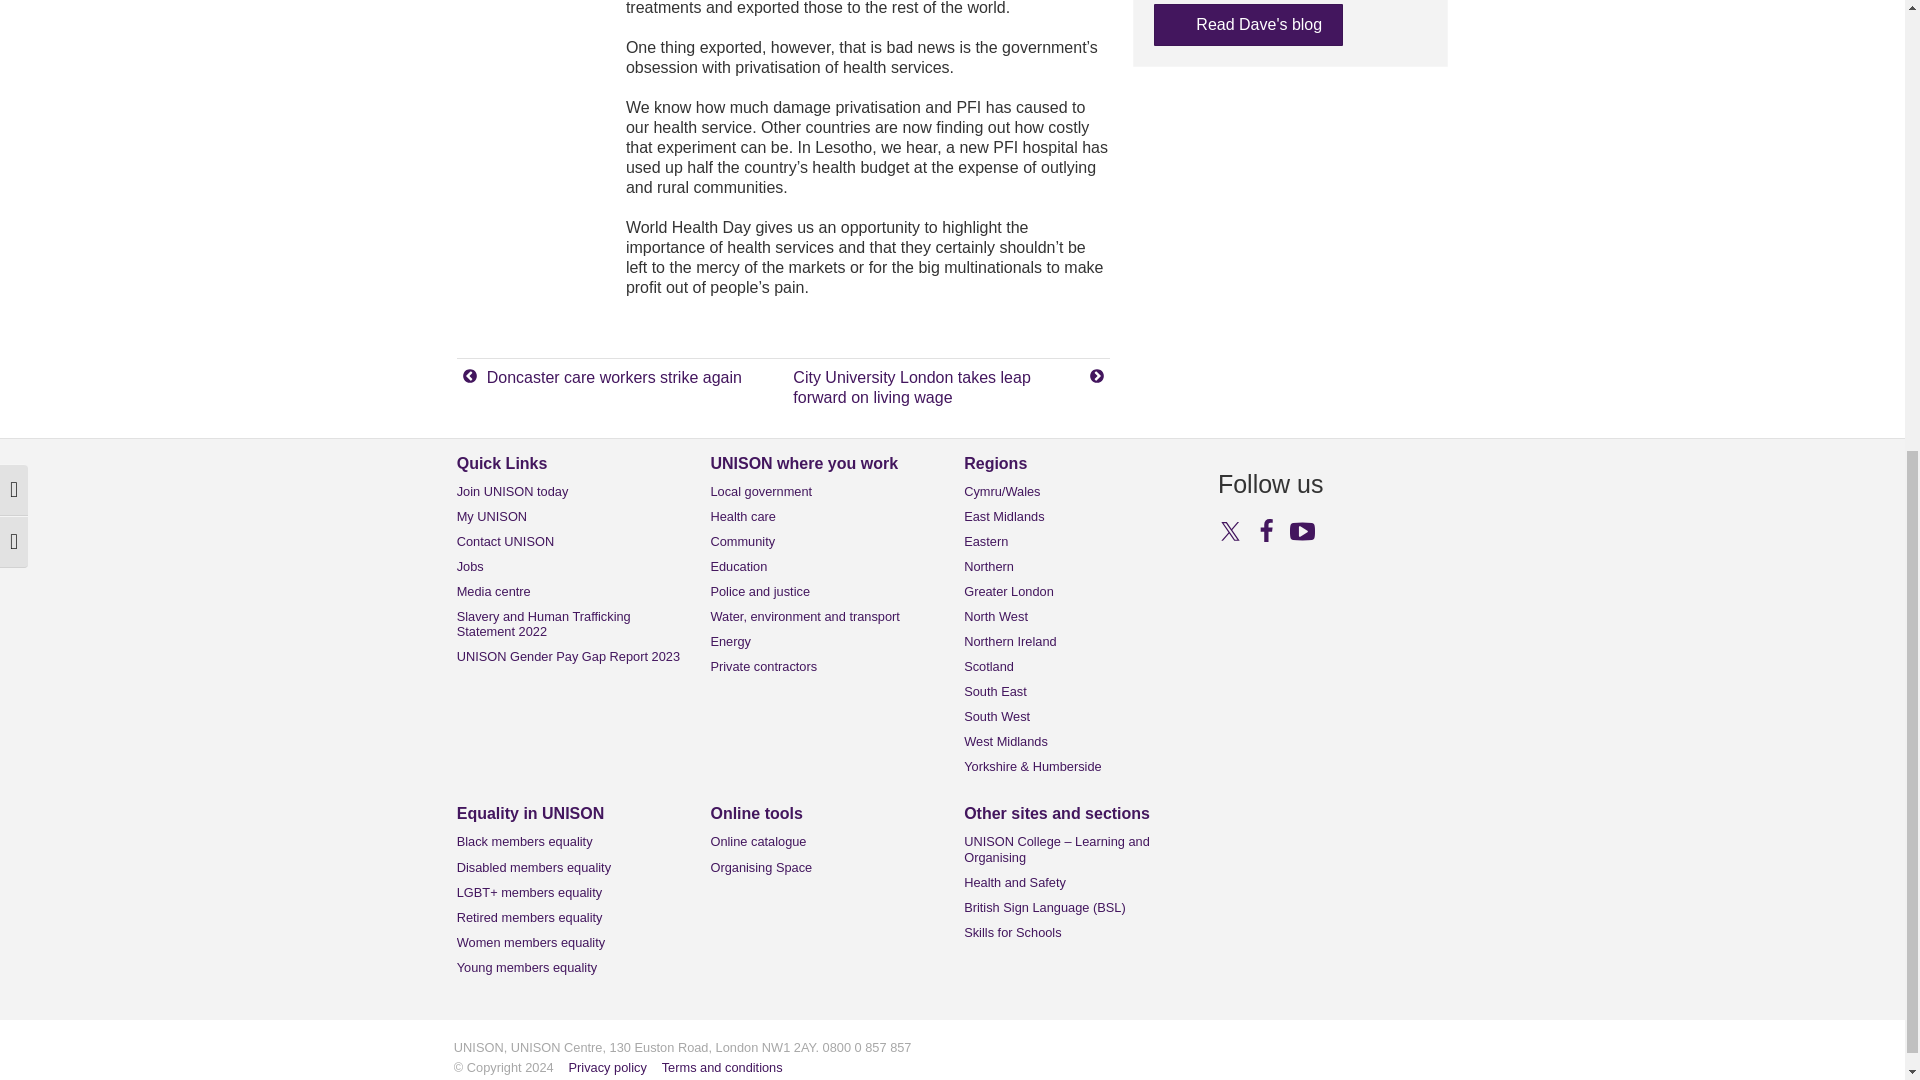 The image size is (1920, 1080). What do you see at coordinates (1302, 530) in the screenshot?
I see `Youtube` at bounding box center [1302, 530].